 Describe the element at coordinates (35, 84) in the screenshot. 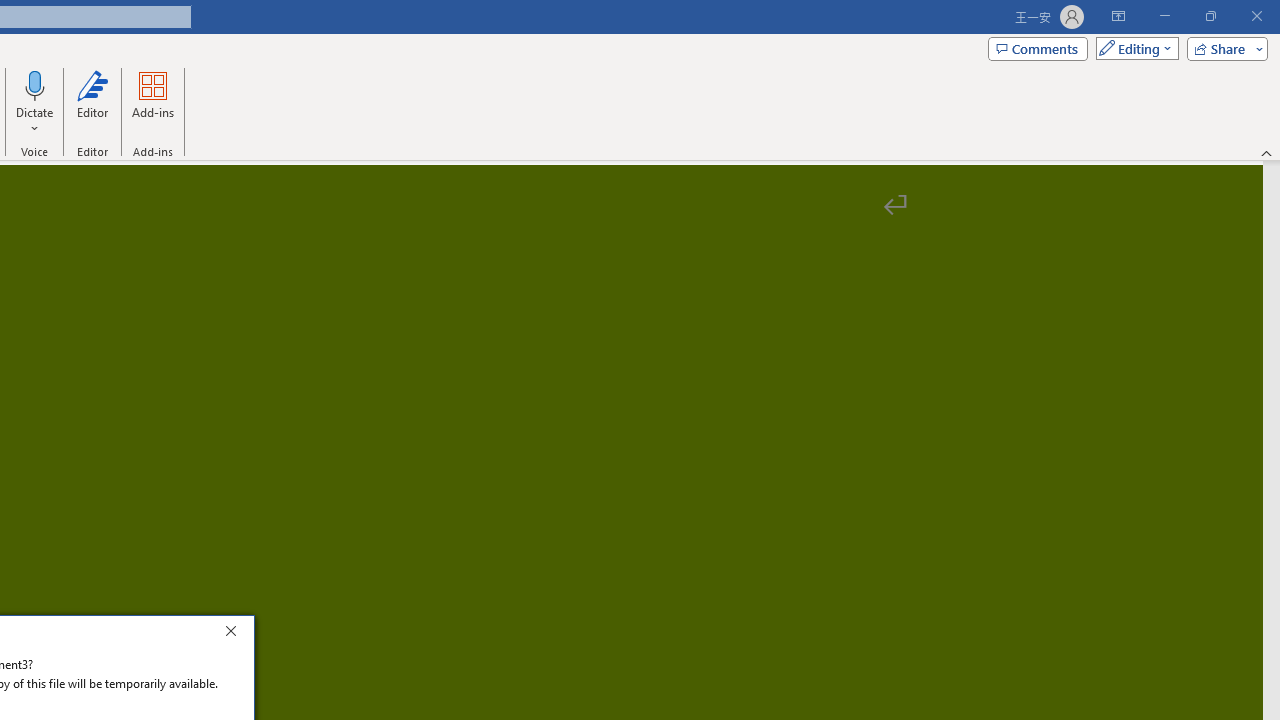

I see `Dictate` at that location.